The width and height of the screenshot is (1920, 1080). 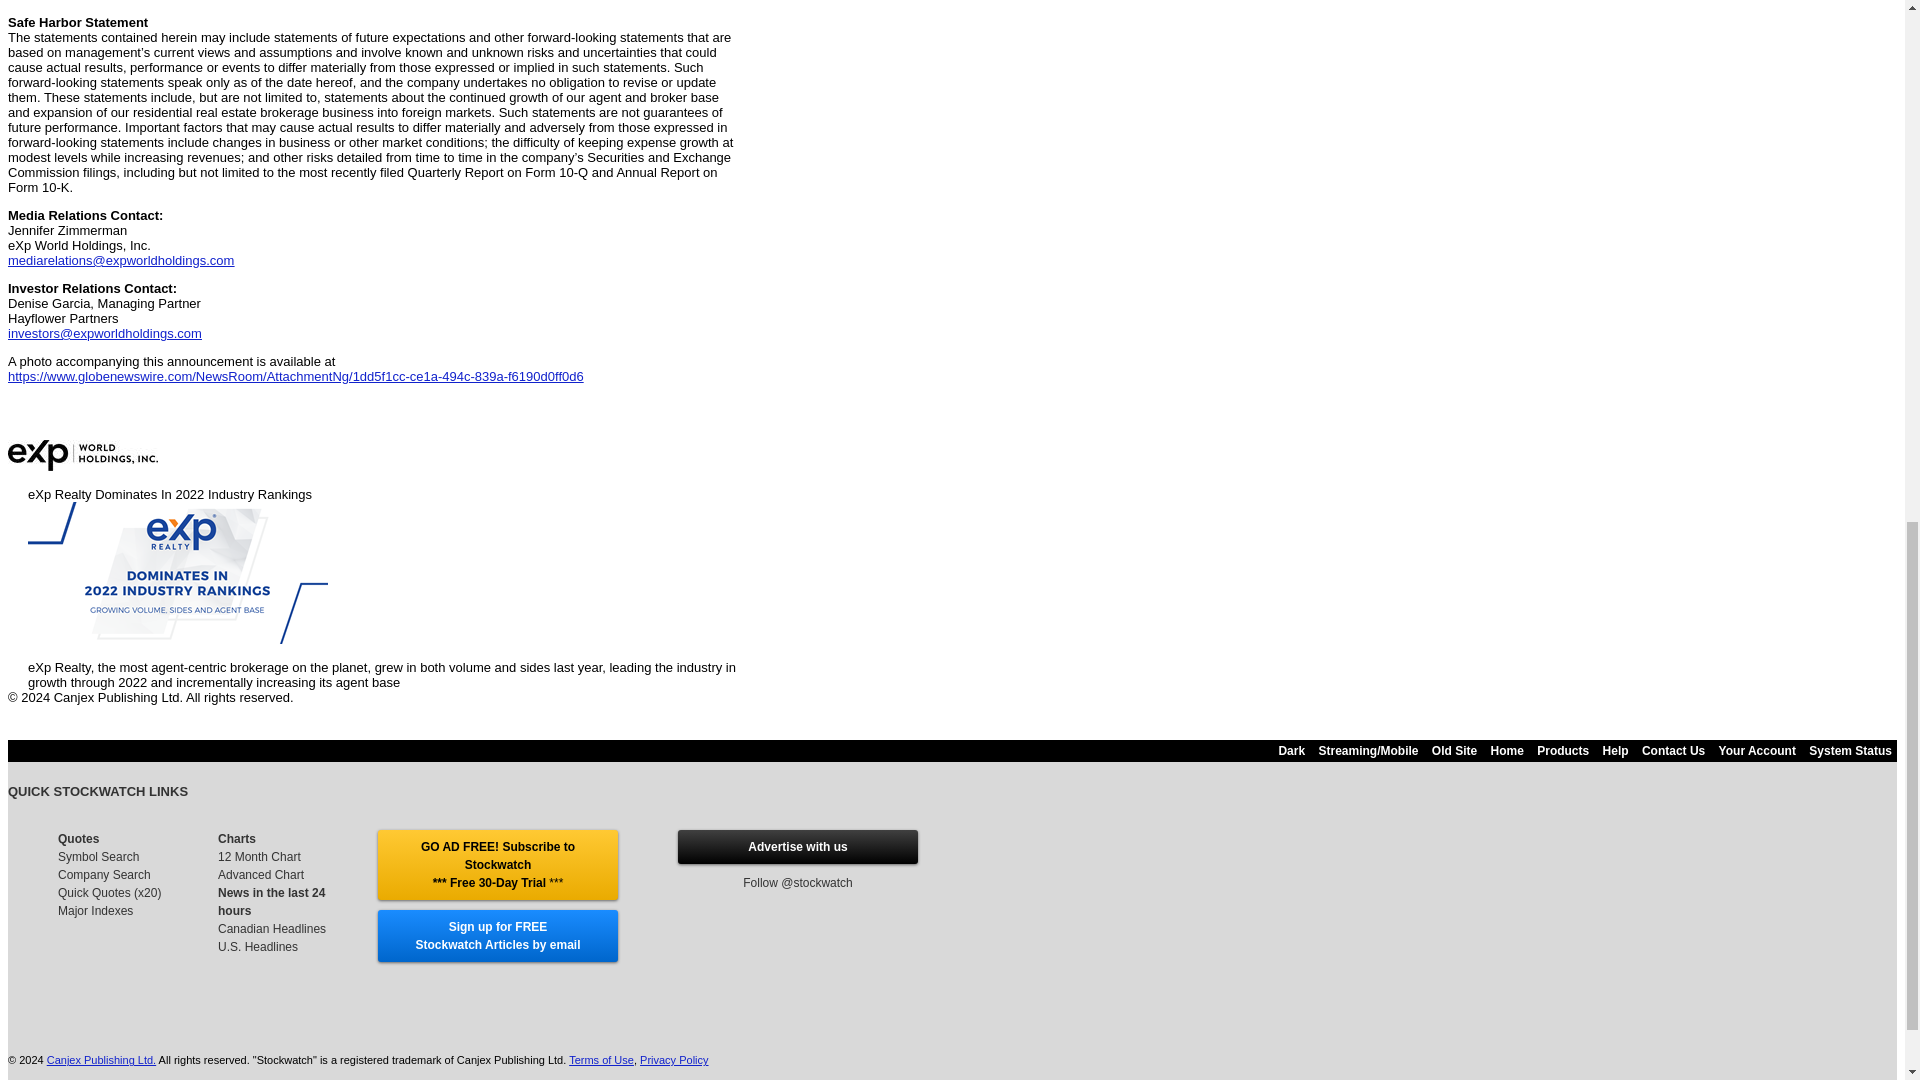 What do you see at coordinates (497, 864) in the screenshot?
I see `Start with a FREE 30 day trial` at bounding box center [497, 864].